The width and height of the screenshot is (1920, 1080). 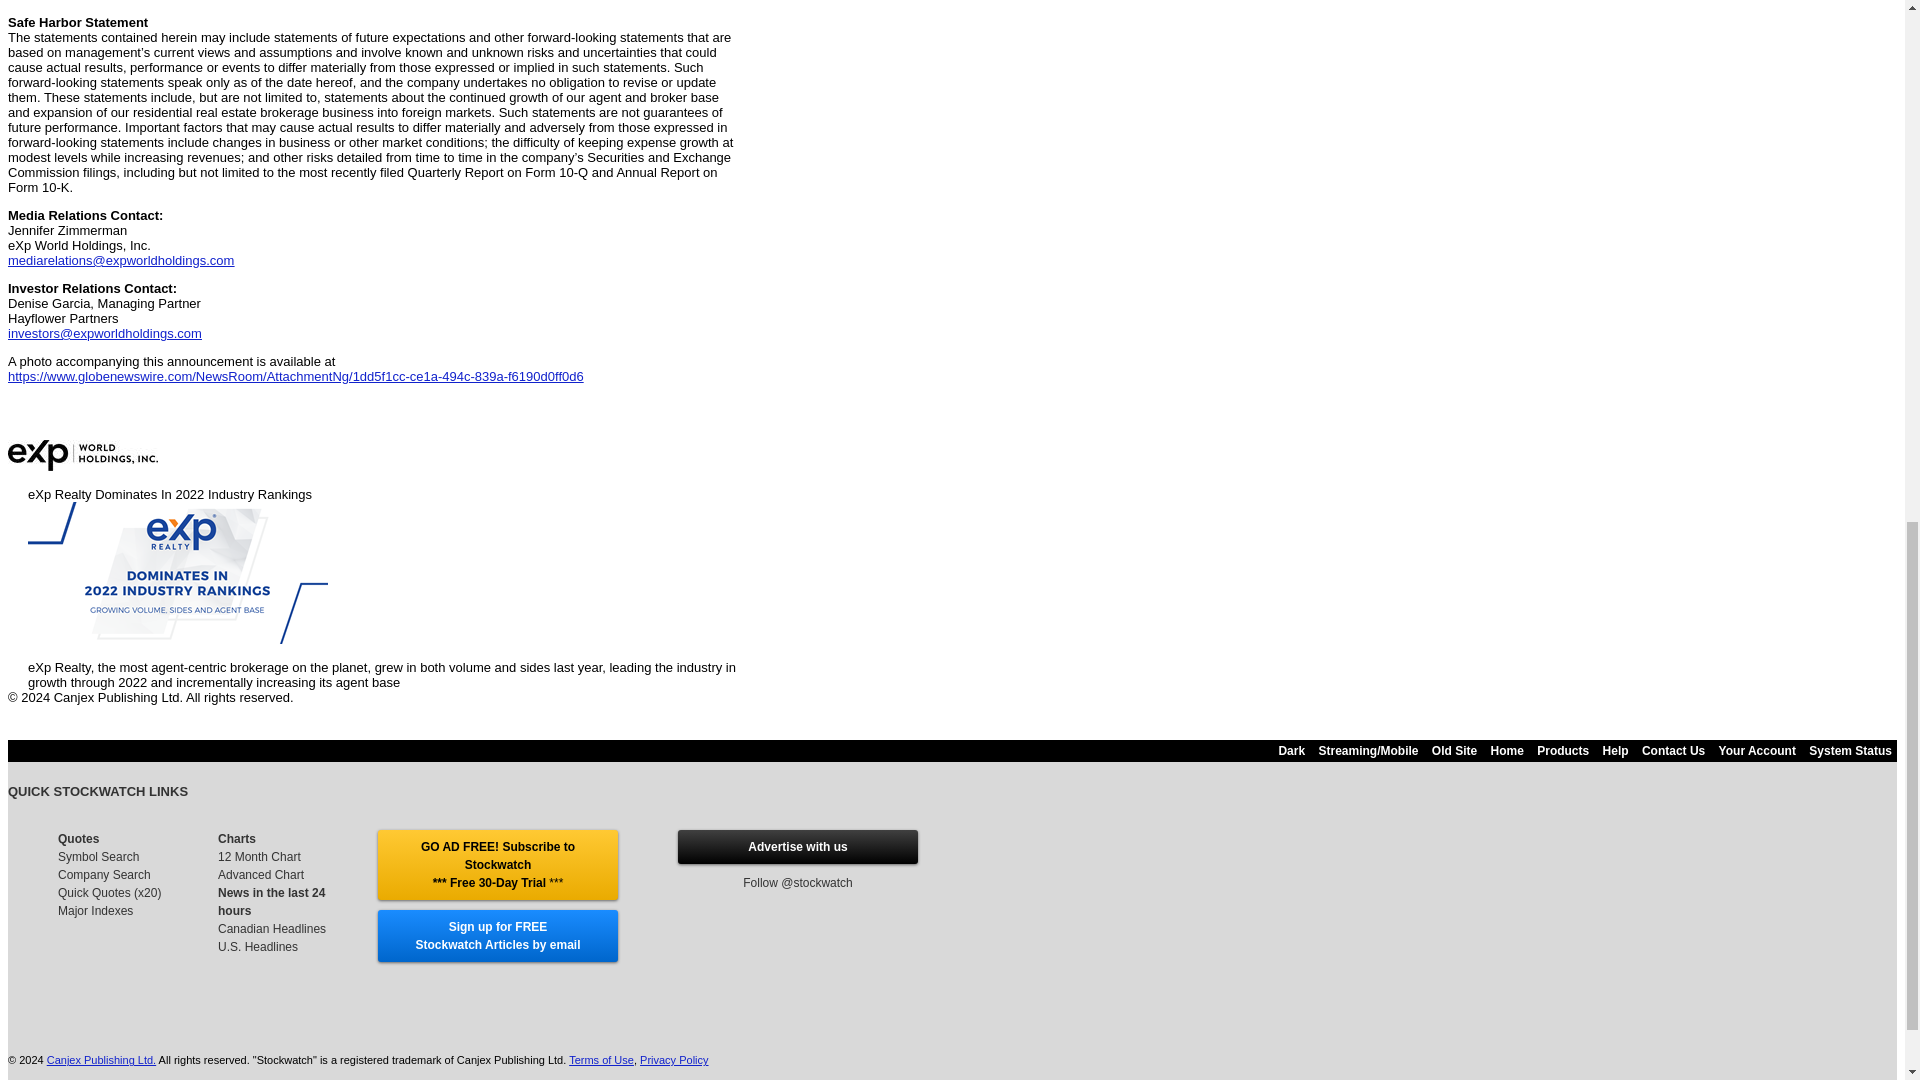 What do you see at coordinates (497, 864) in the screenshot?
I see `Start with a FREE 30 day trial` at bounding box center [497, 864].